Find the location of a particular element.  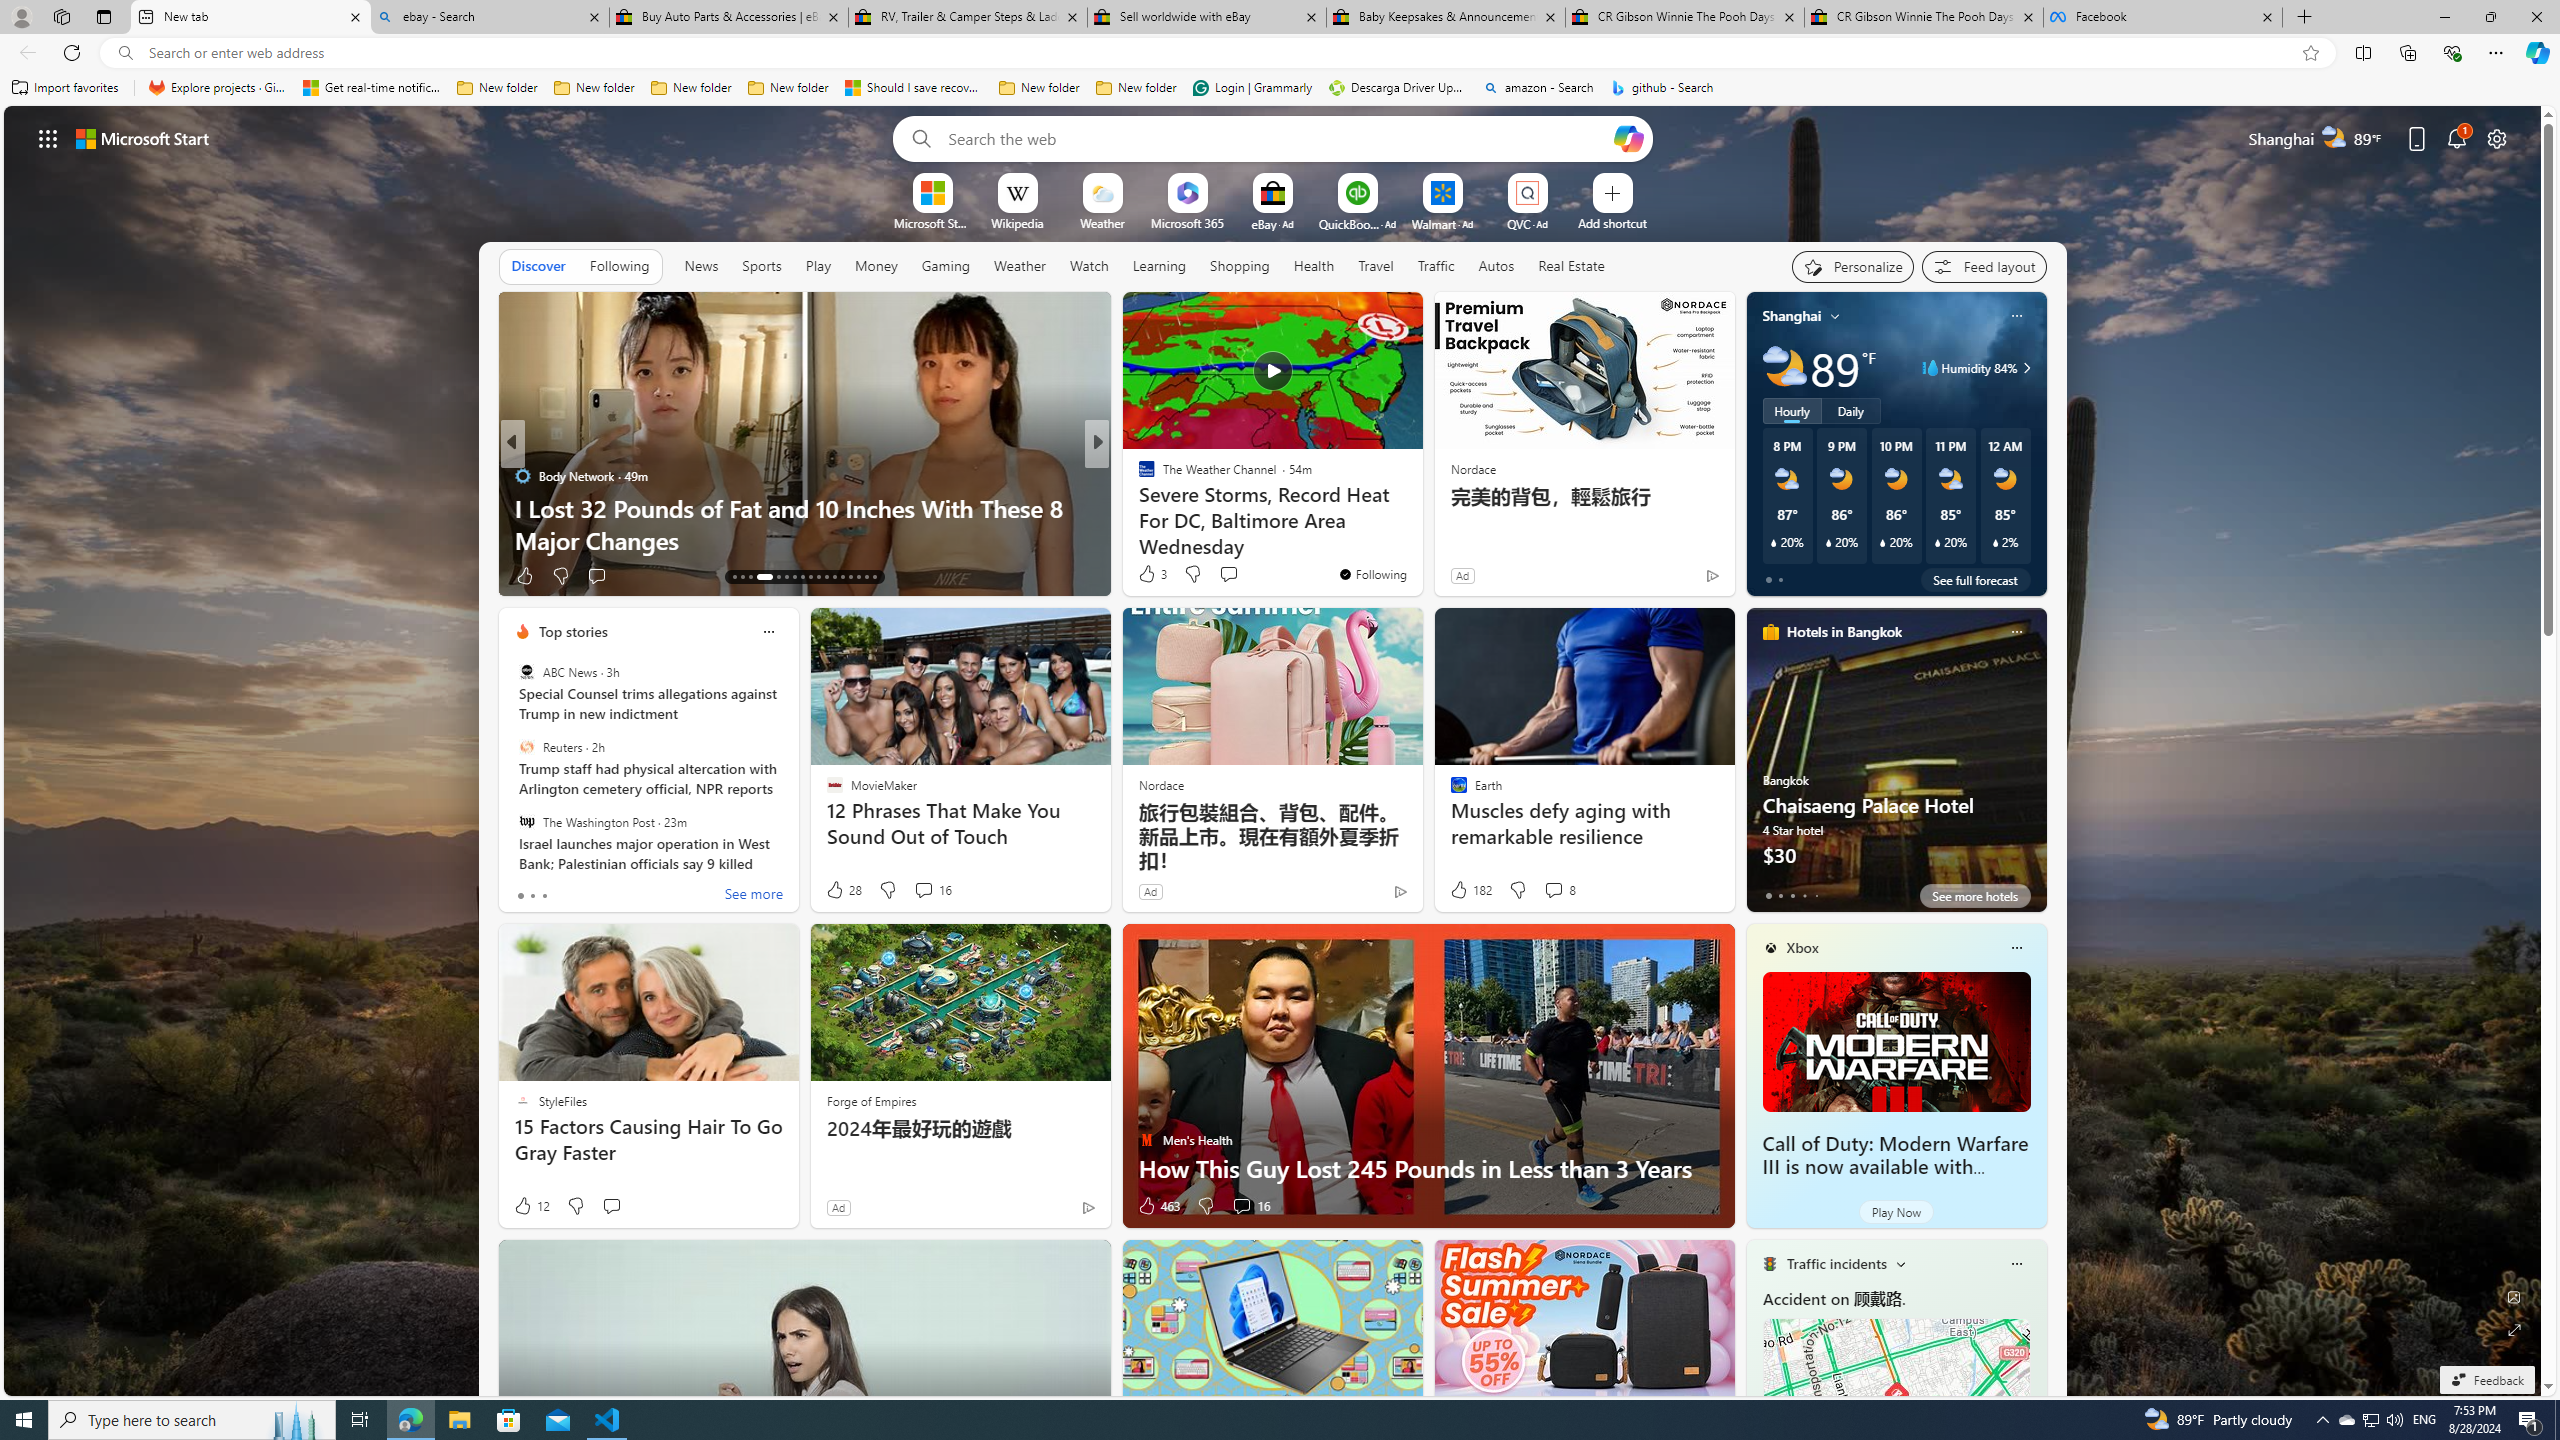

Traffic is located at coordinates (1436, 265).